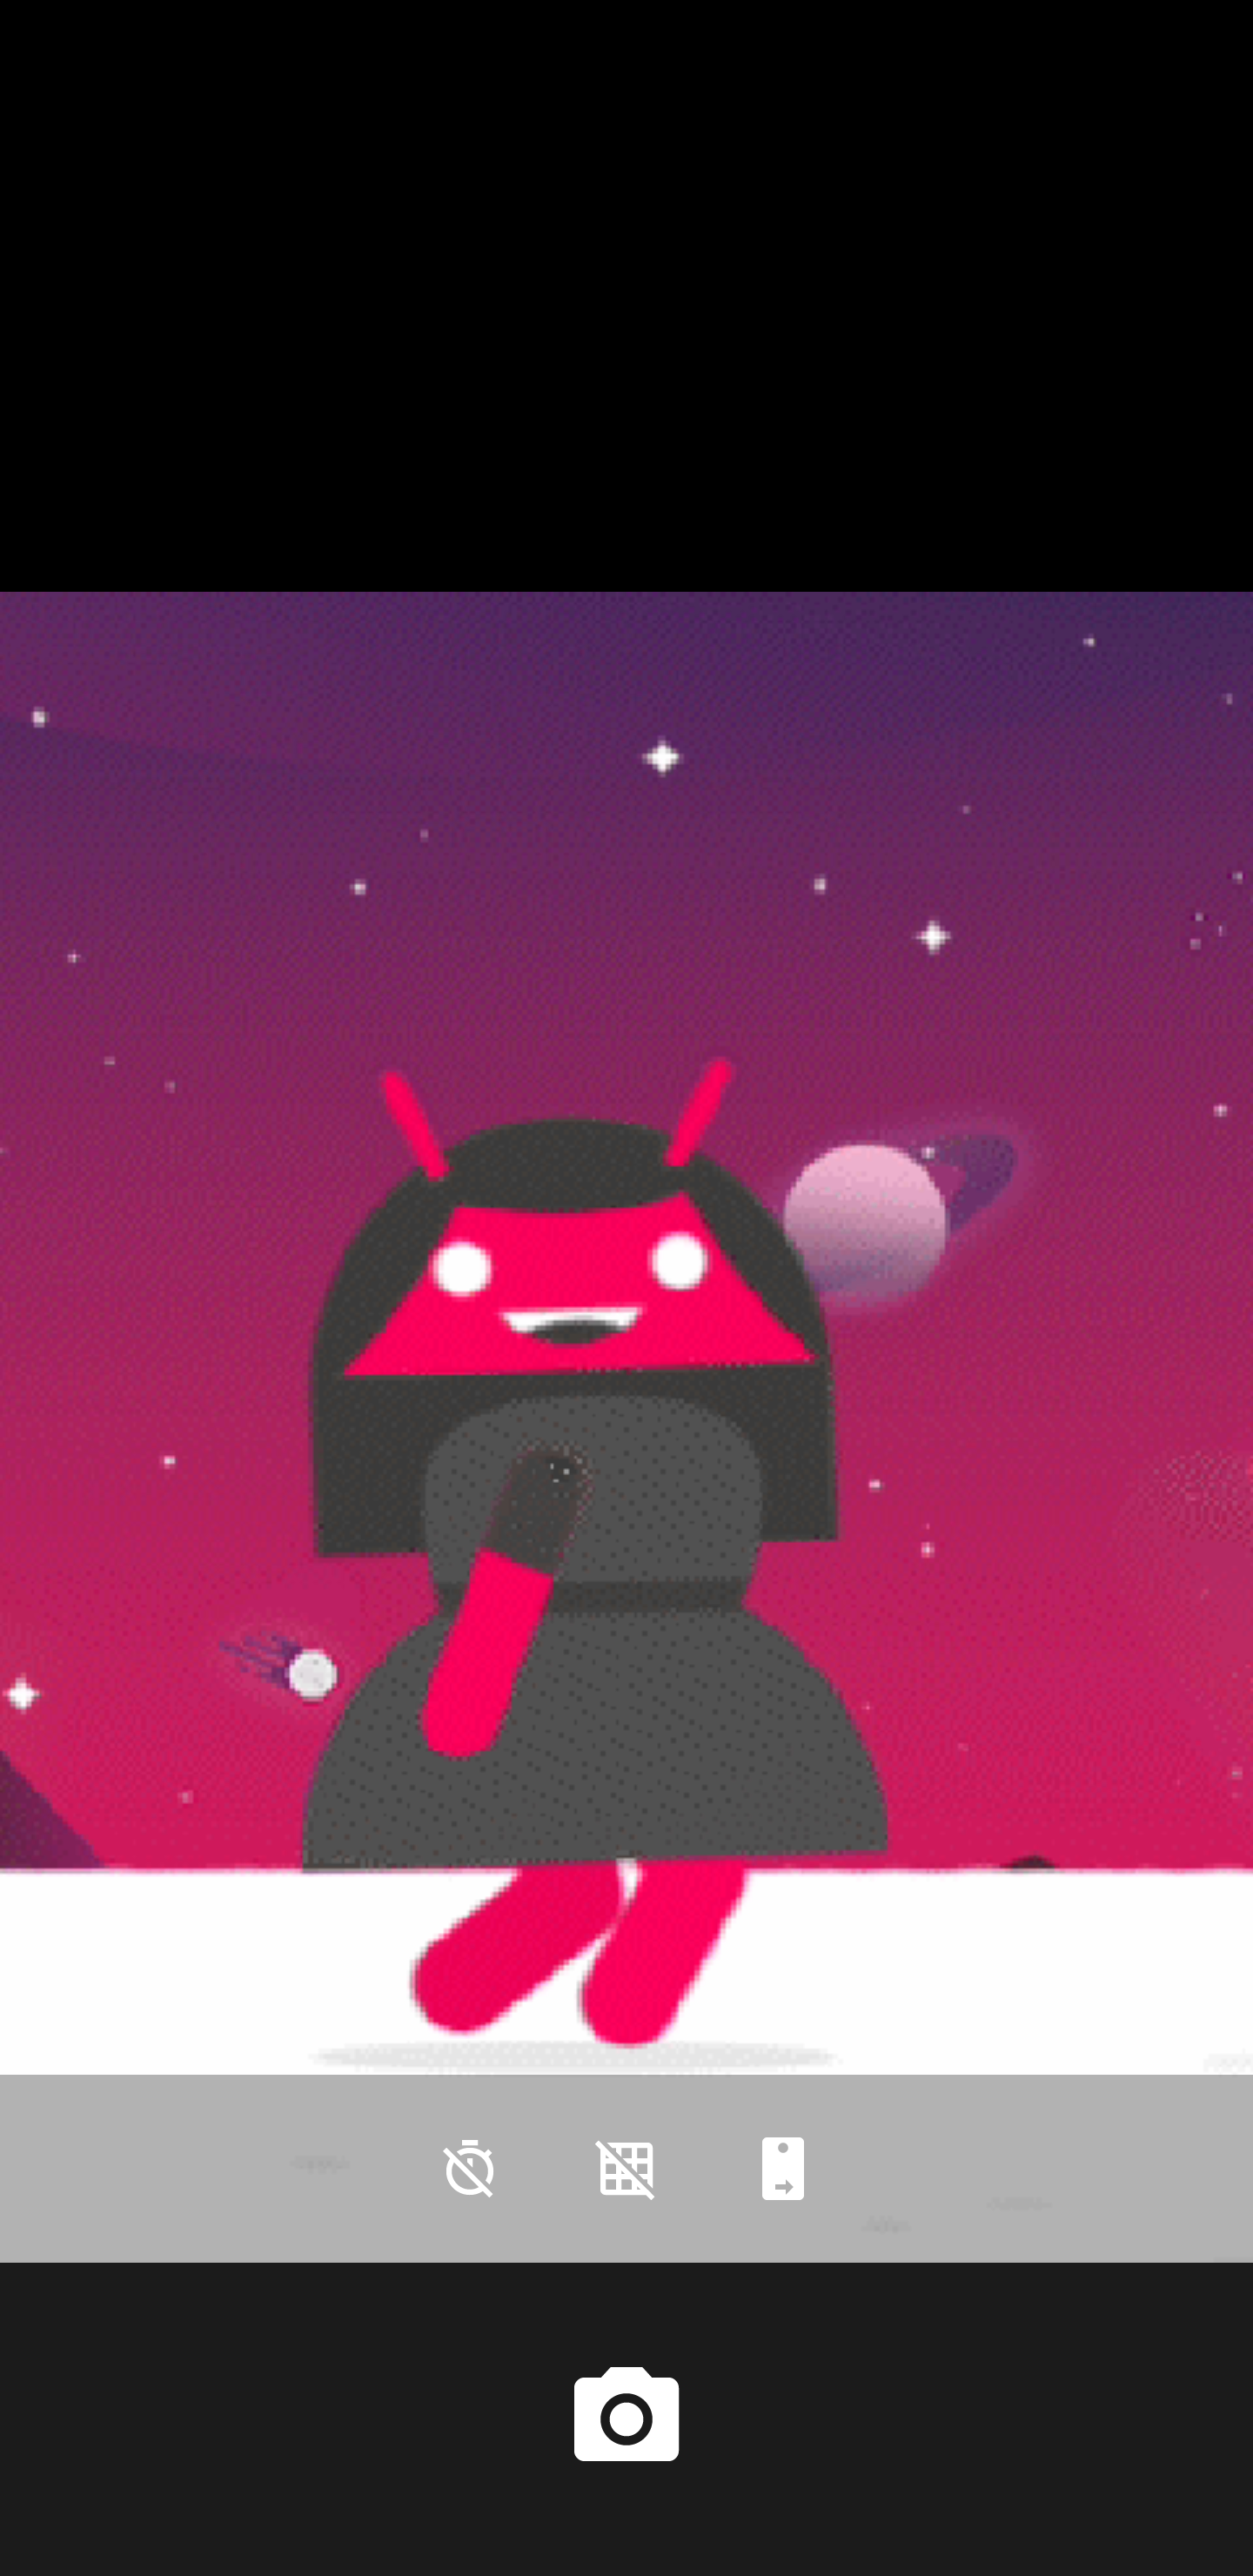 Image resolution: width=1253 pixels, height=2576 pixels. I want to click on Back camera, so click(783, 2169).